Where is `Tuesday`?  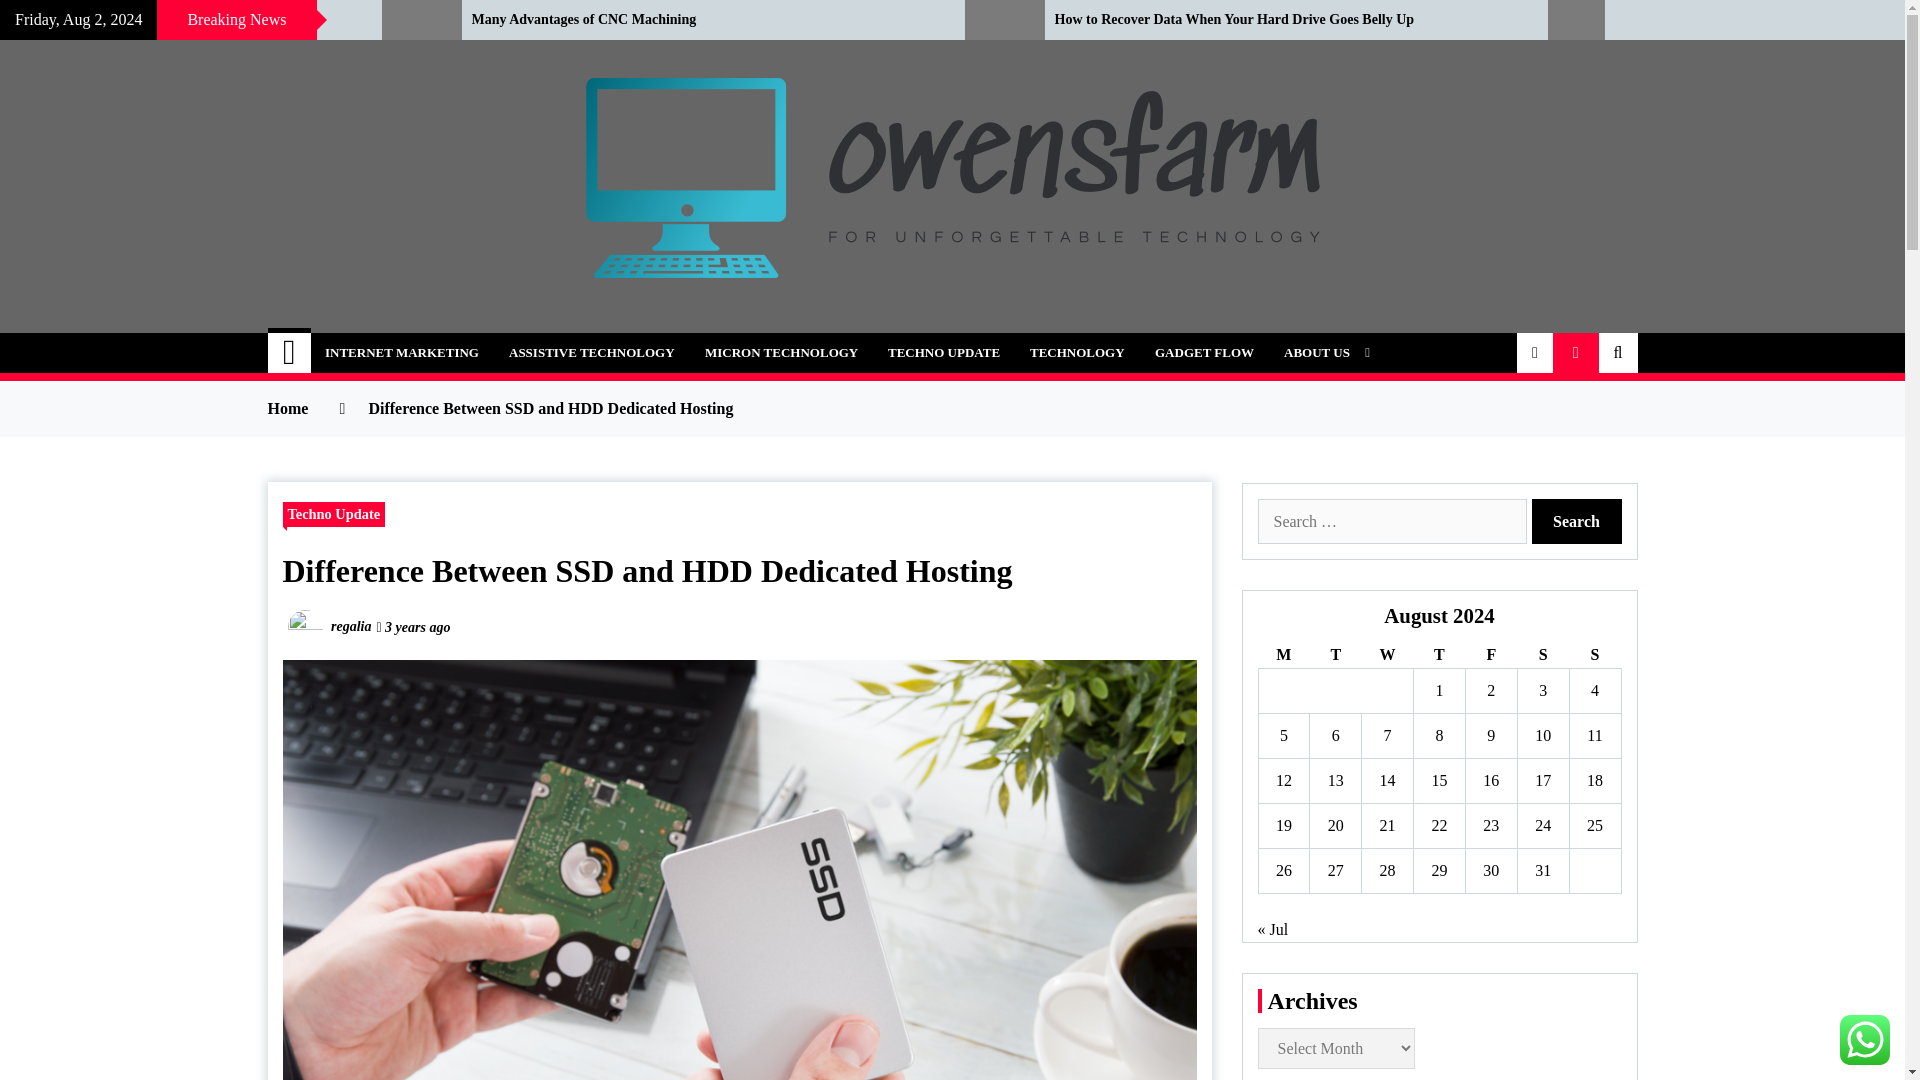
Tuesday is located at coordinates (1335, 654).